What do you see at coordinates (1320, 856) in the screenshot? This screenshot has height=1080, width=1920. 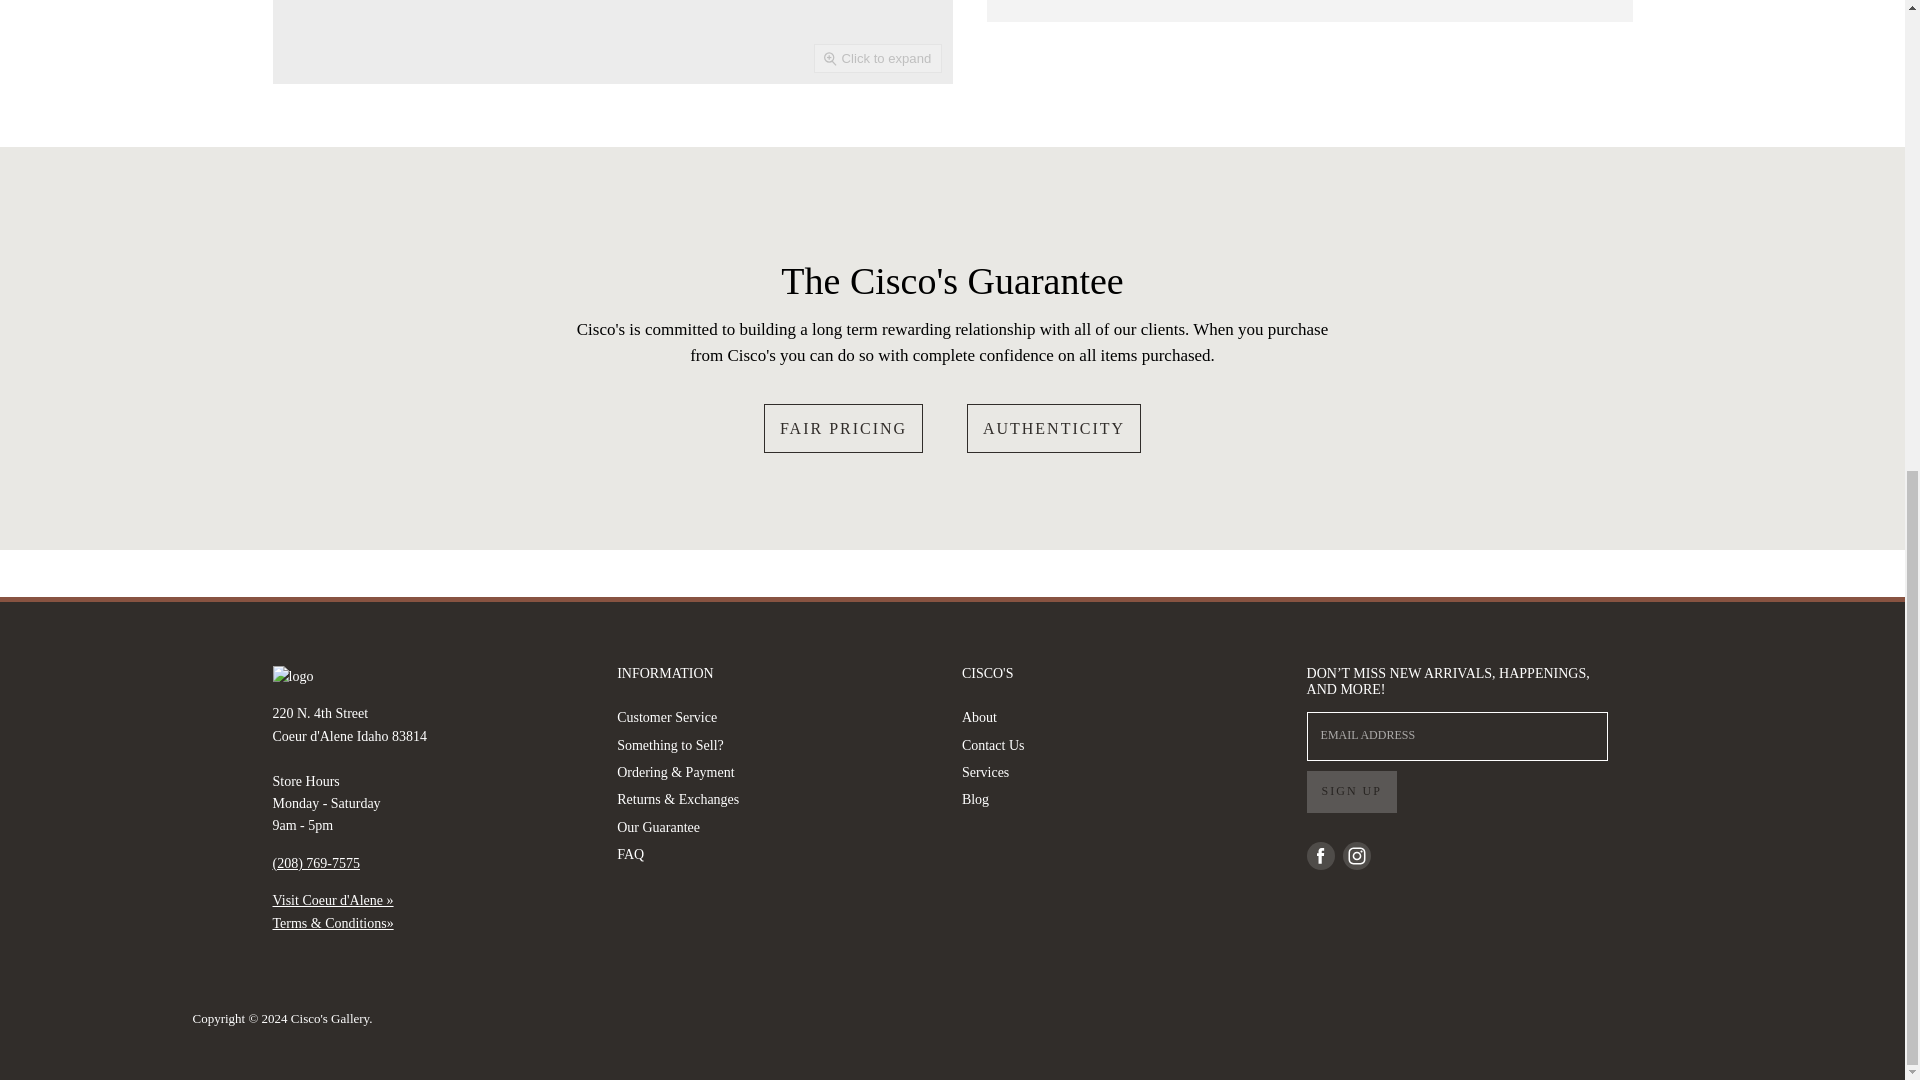 I see `Facebook` at bounding box center [1320, 856].